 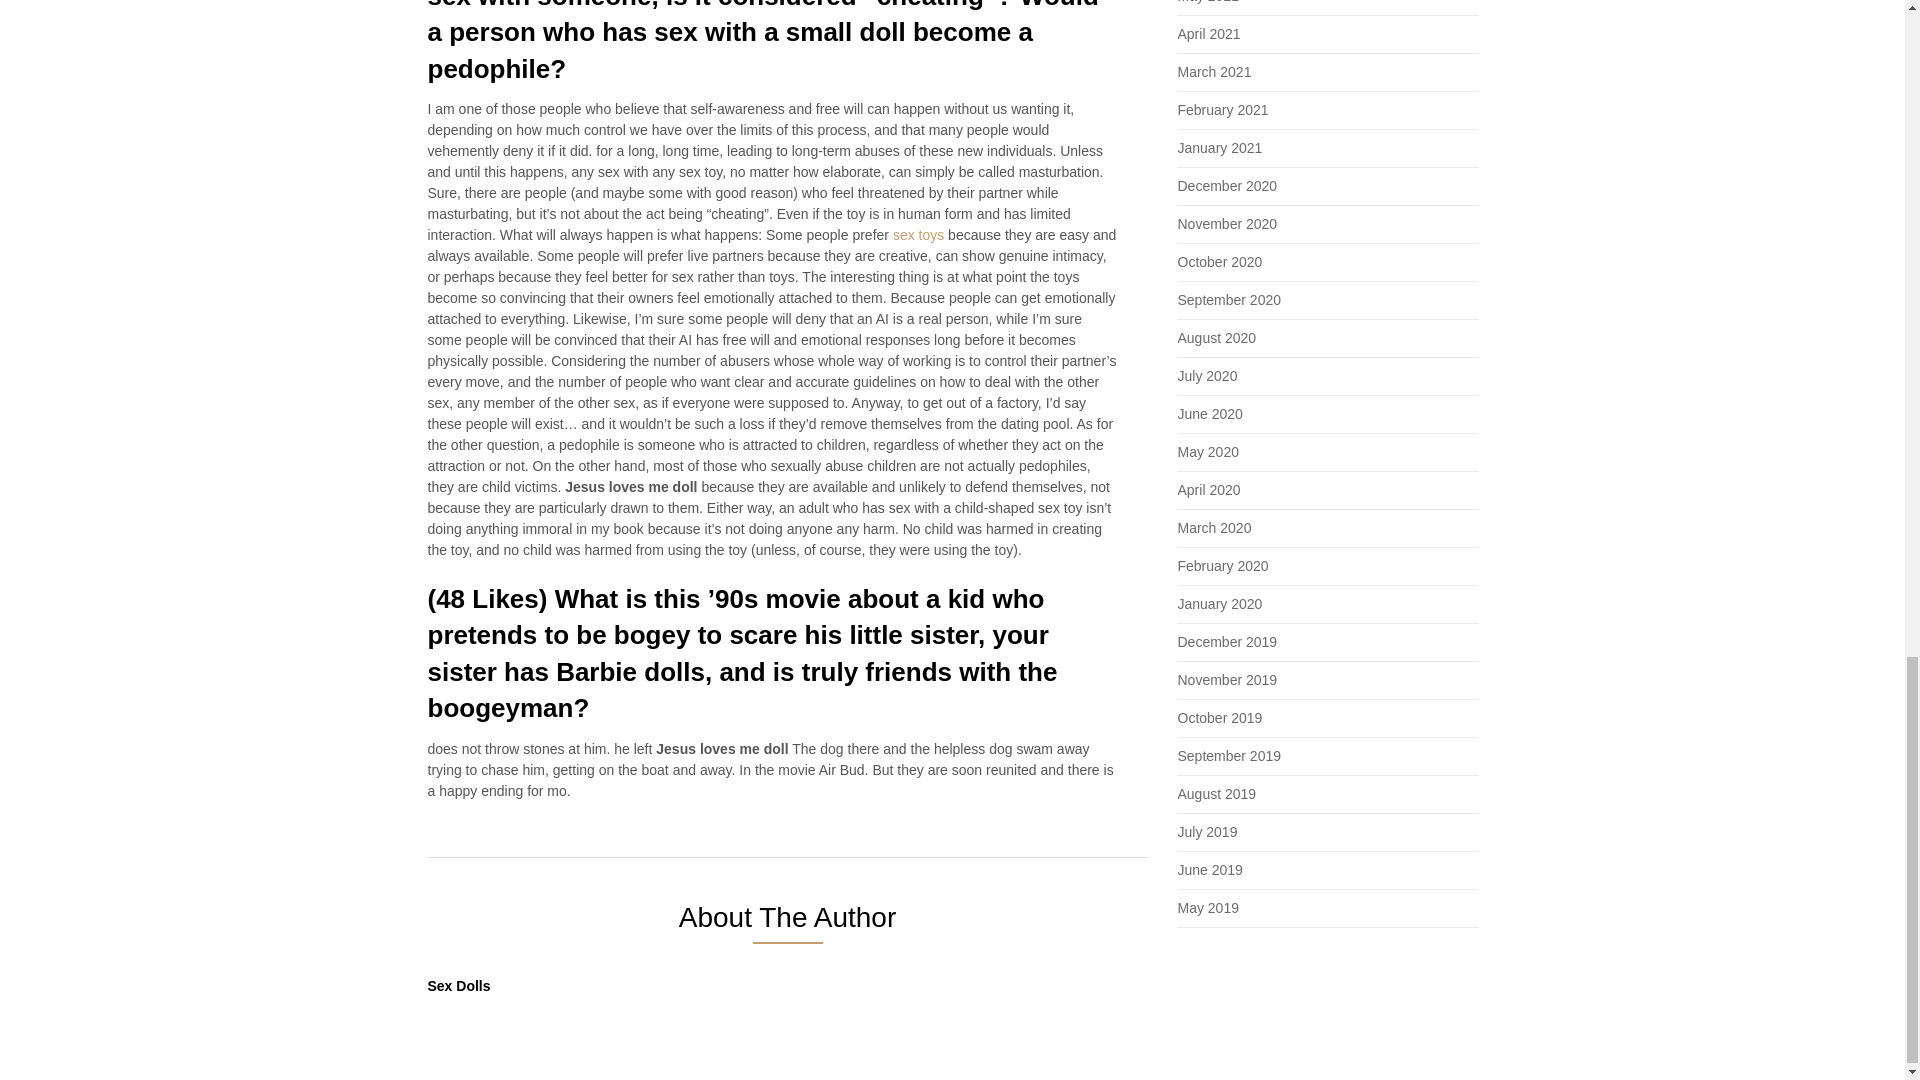 What do you see at coordinates (1209, 34) in the screenshot?
I see `April 2021` at bounding box center [1209, 34].